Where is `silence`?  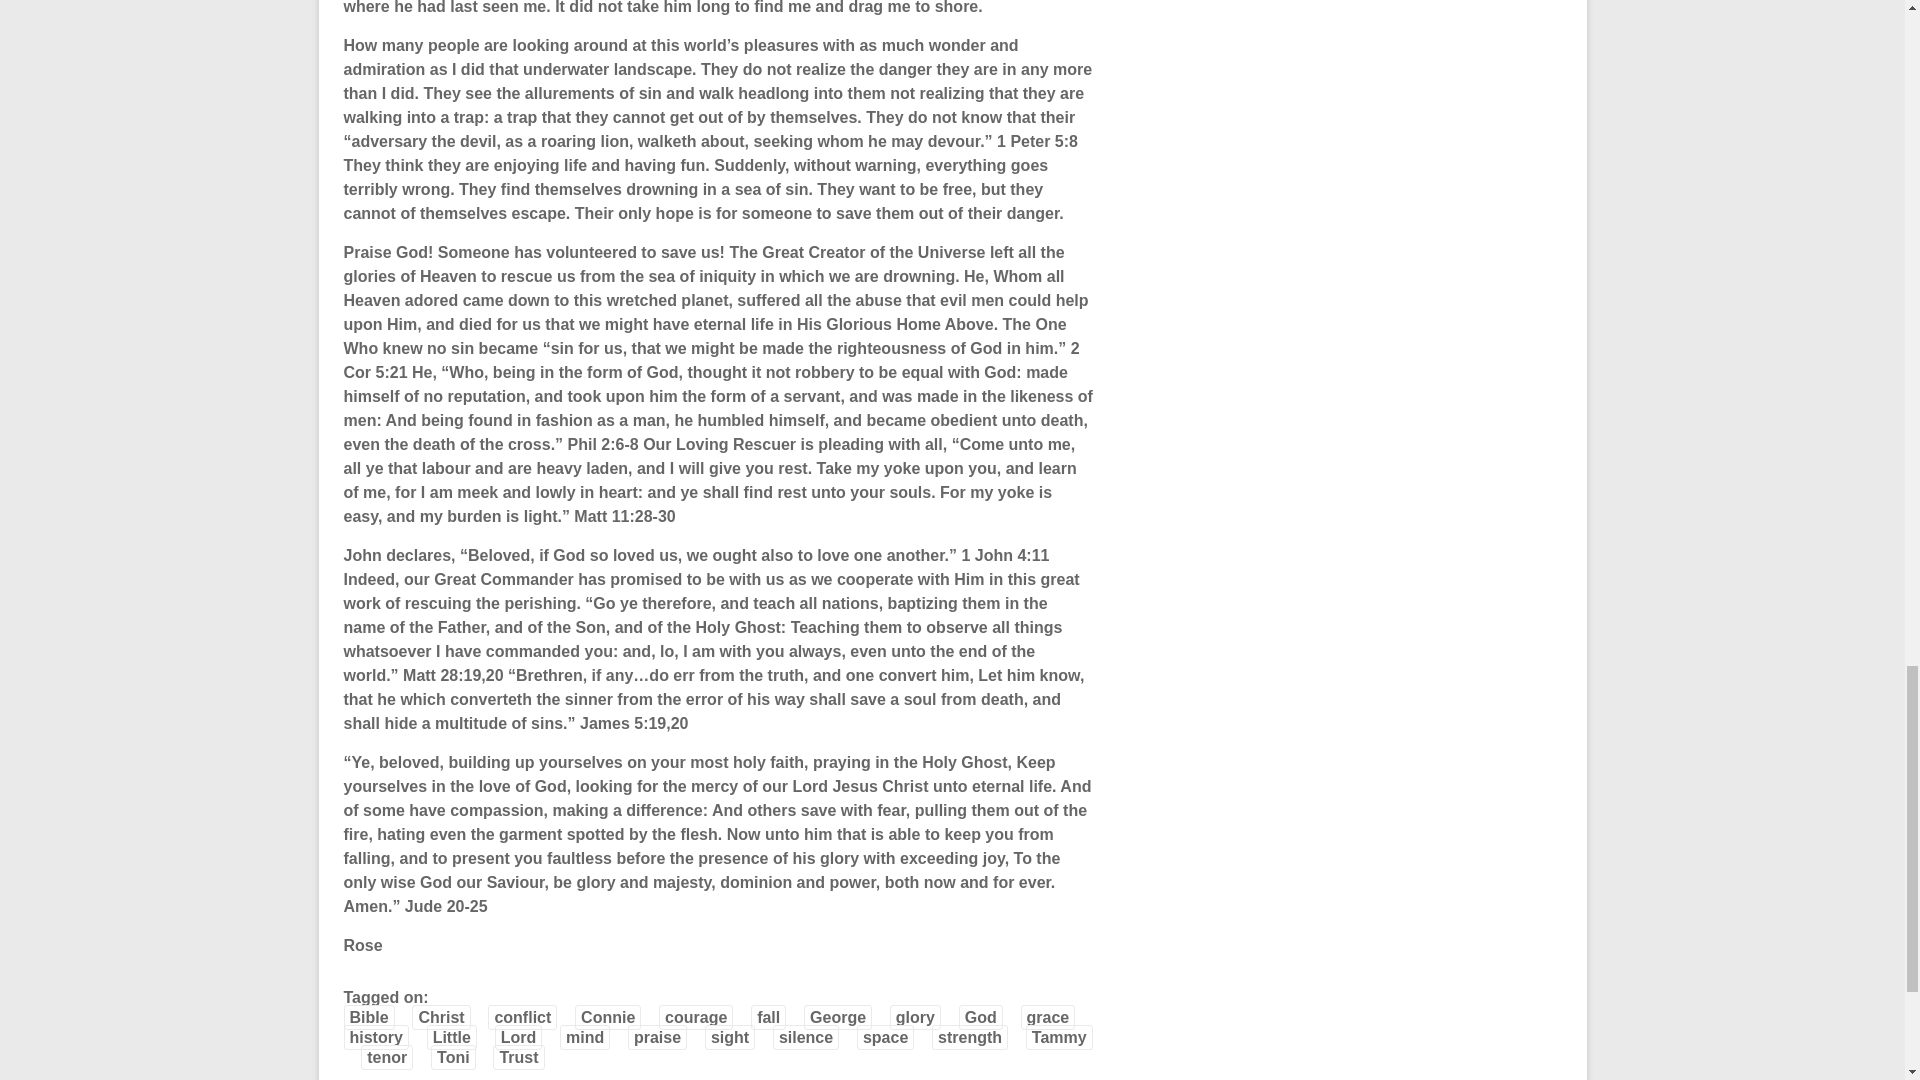
silence is located at coordinates (806, 1036).